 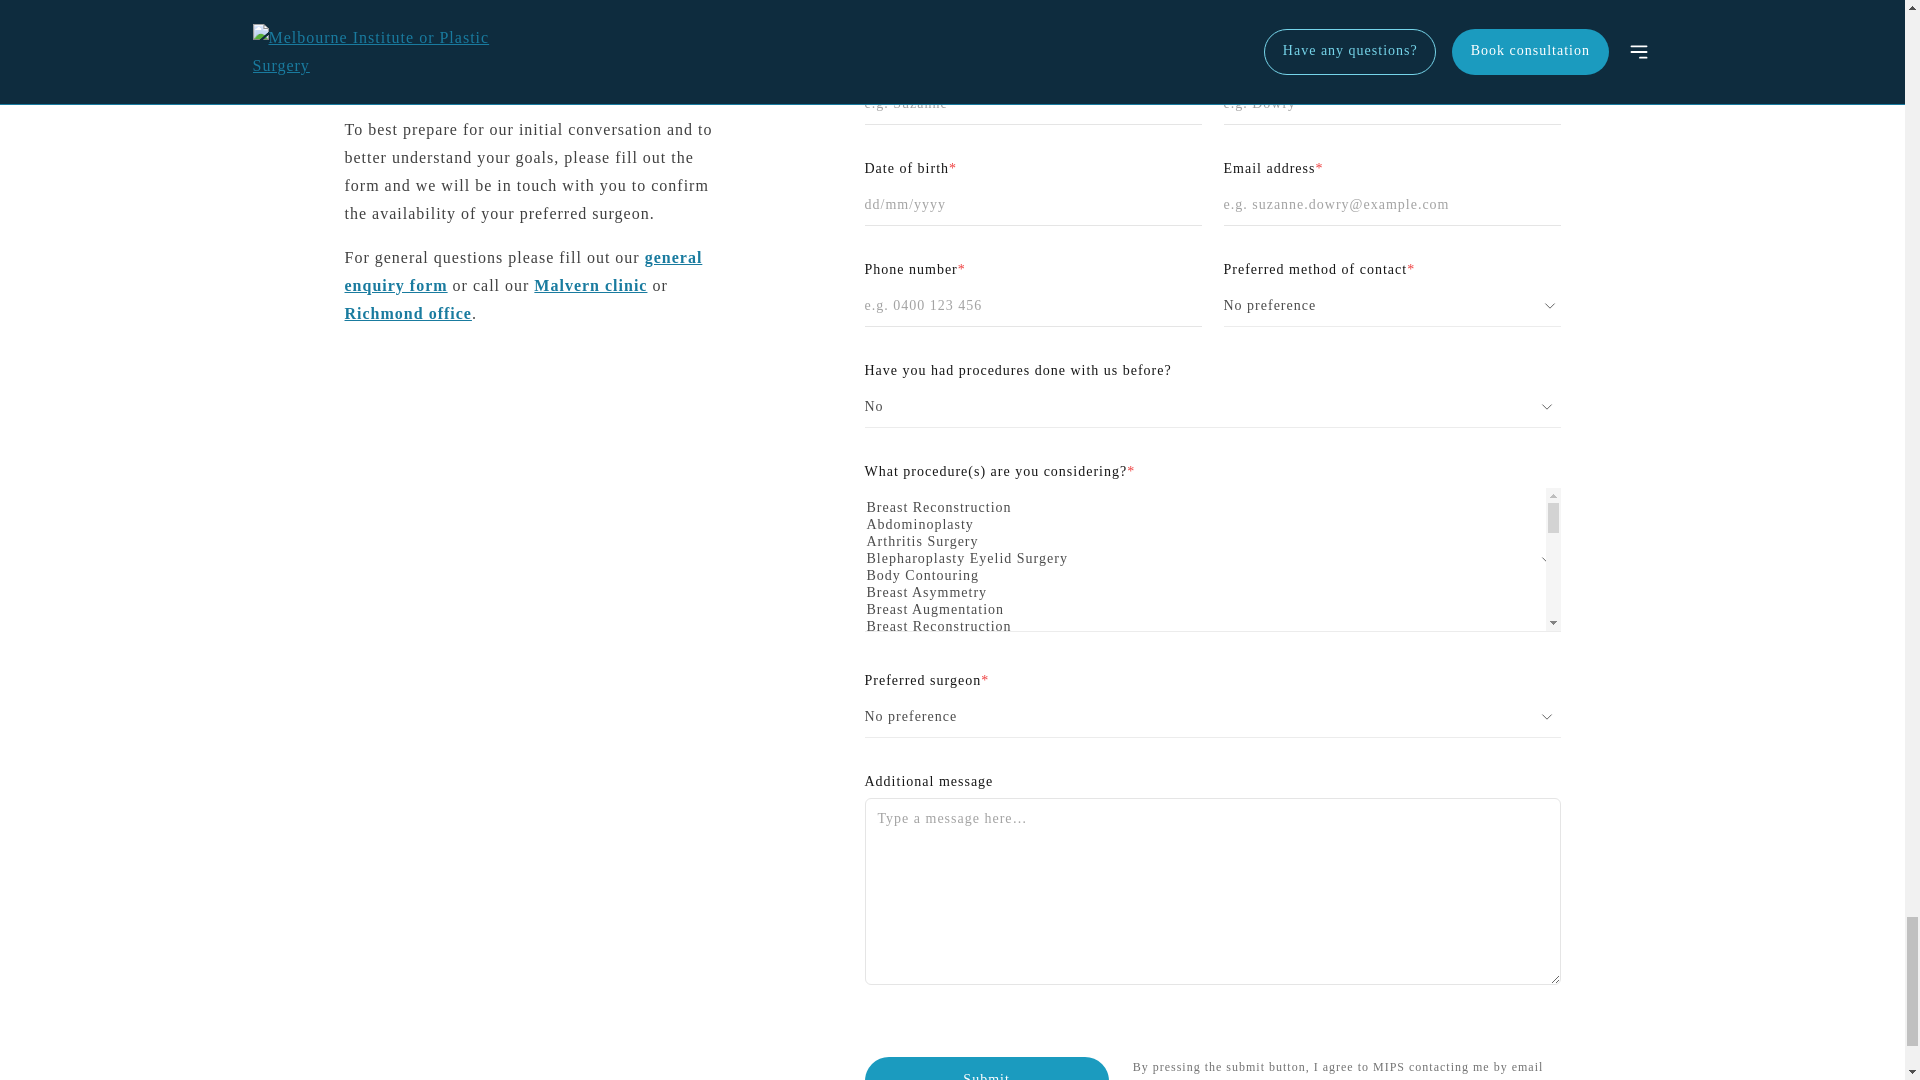 What do you see at coordinates (406, 312) in the screenshot?
I see `Richmond office` at bounding box center [406, 312].